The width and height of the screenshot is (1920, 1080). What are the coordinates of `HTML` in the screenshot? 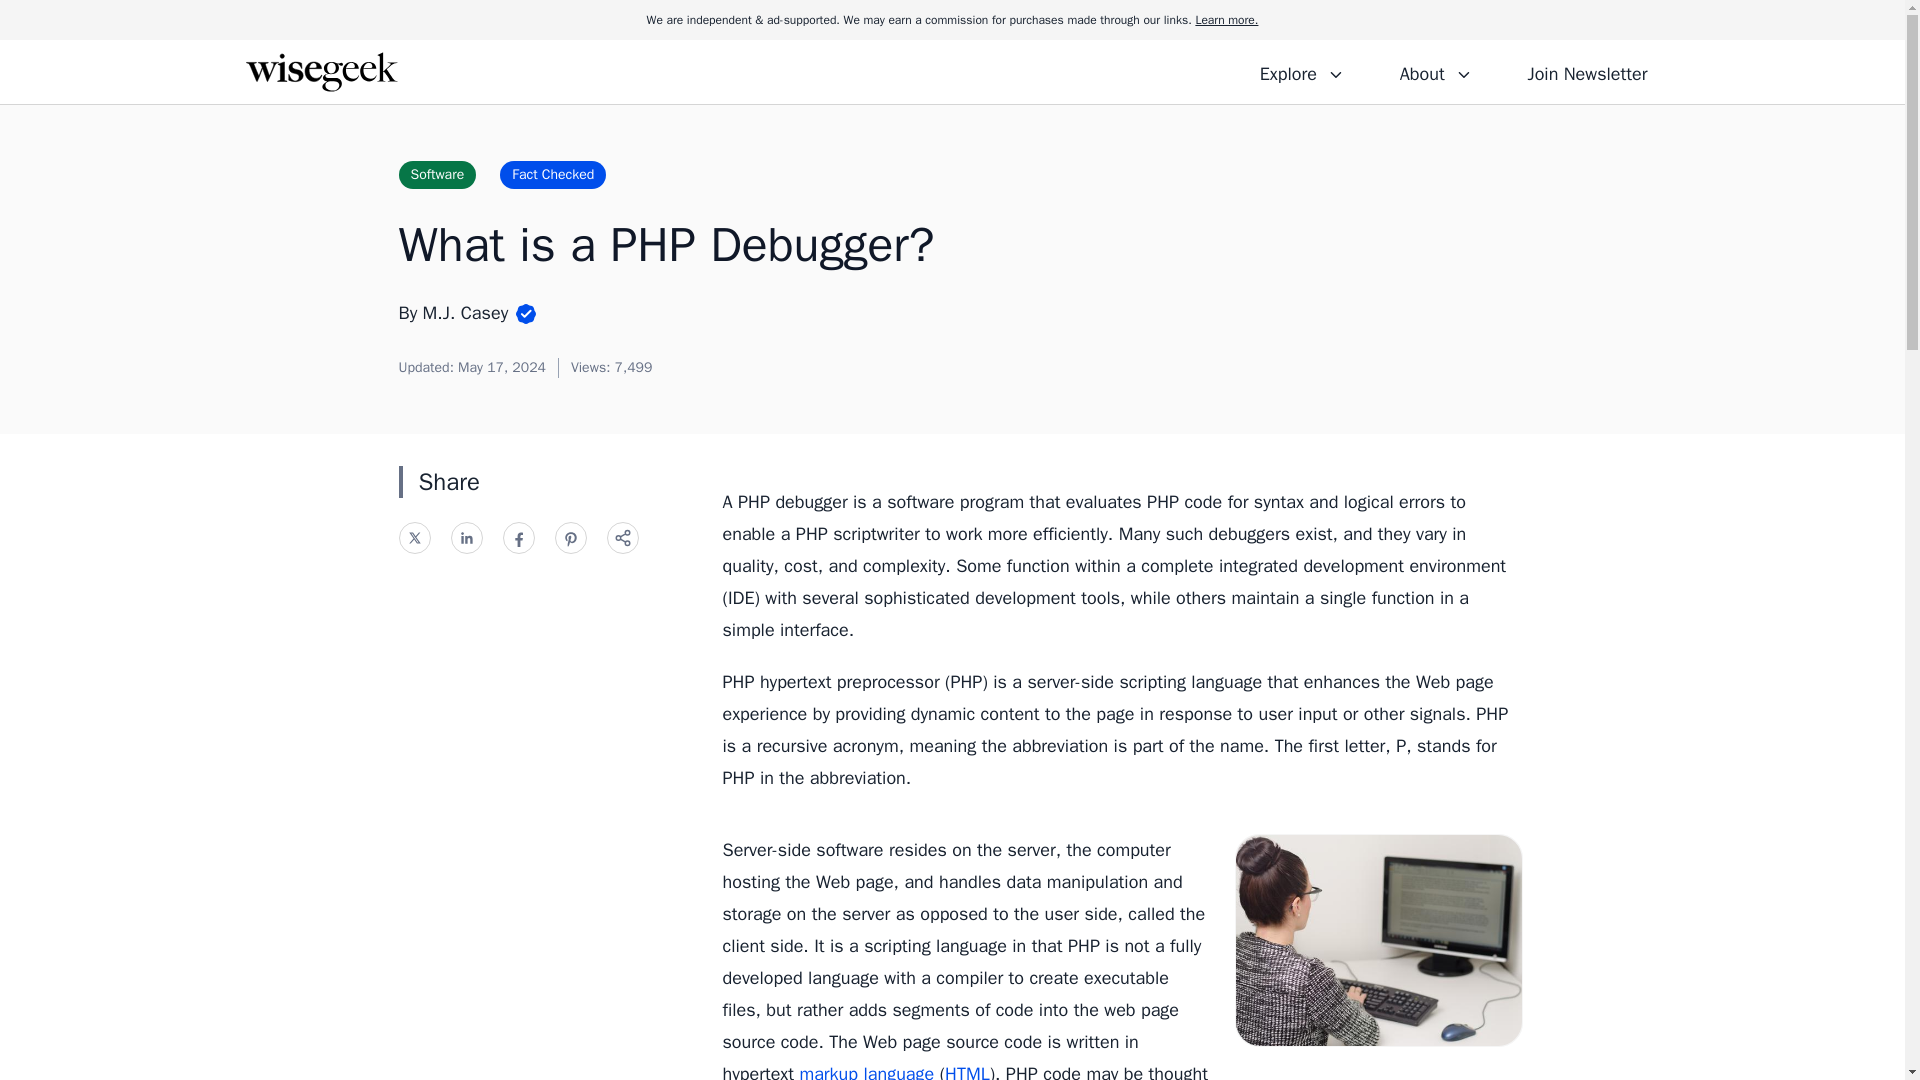 It's located at (967, 1071).